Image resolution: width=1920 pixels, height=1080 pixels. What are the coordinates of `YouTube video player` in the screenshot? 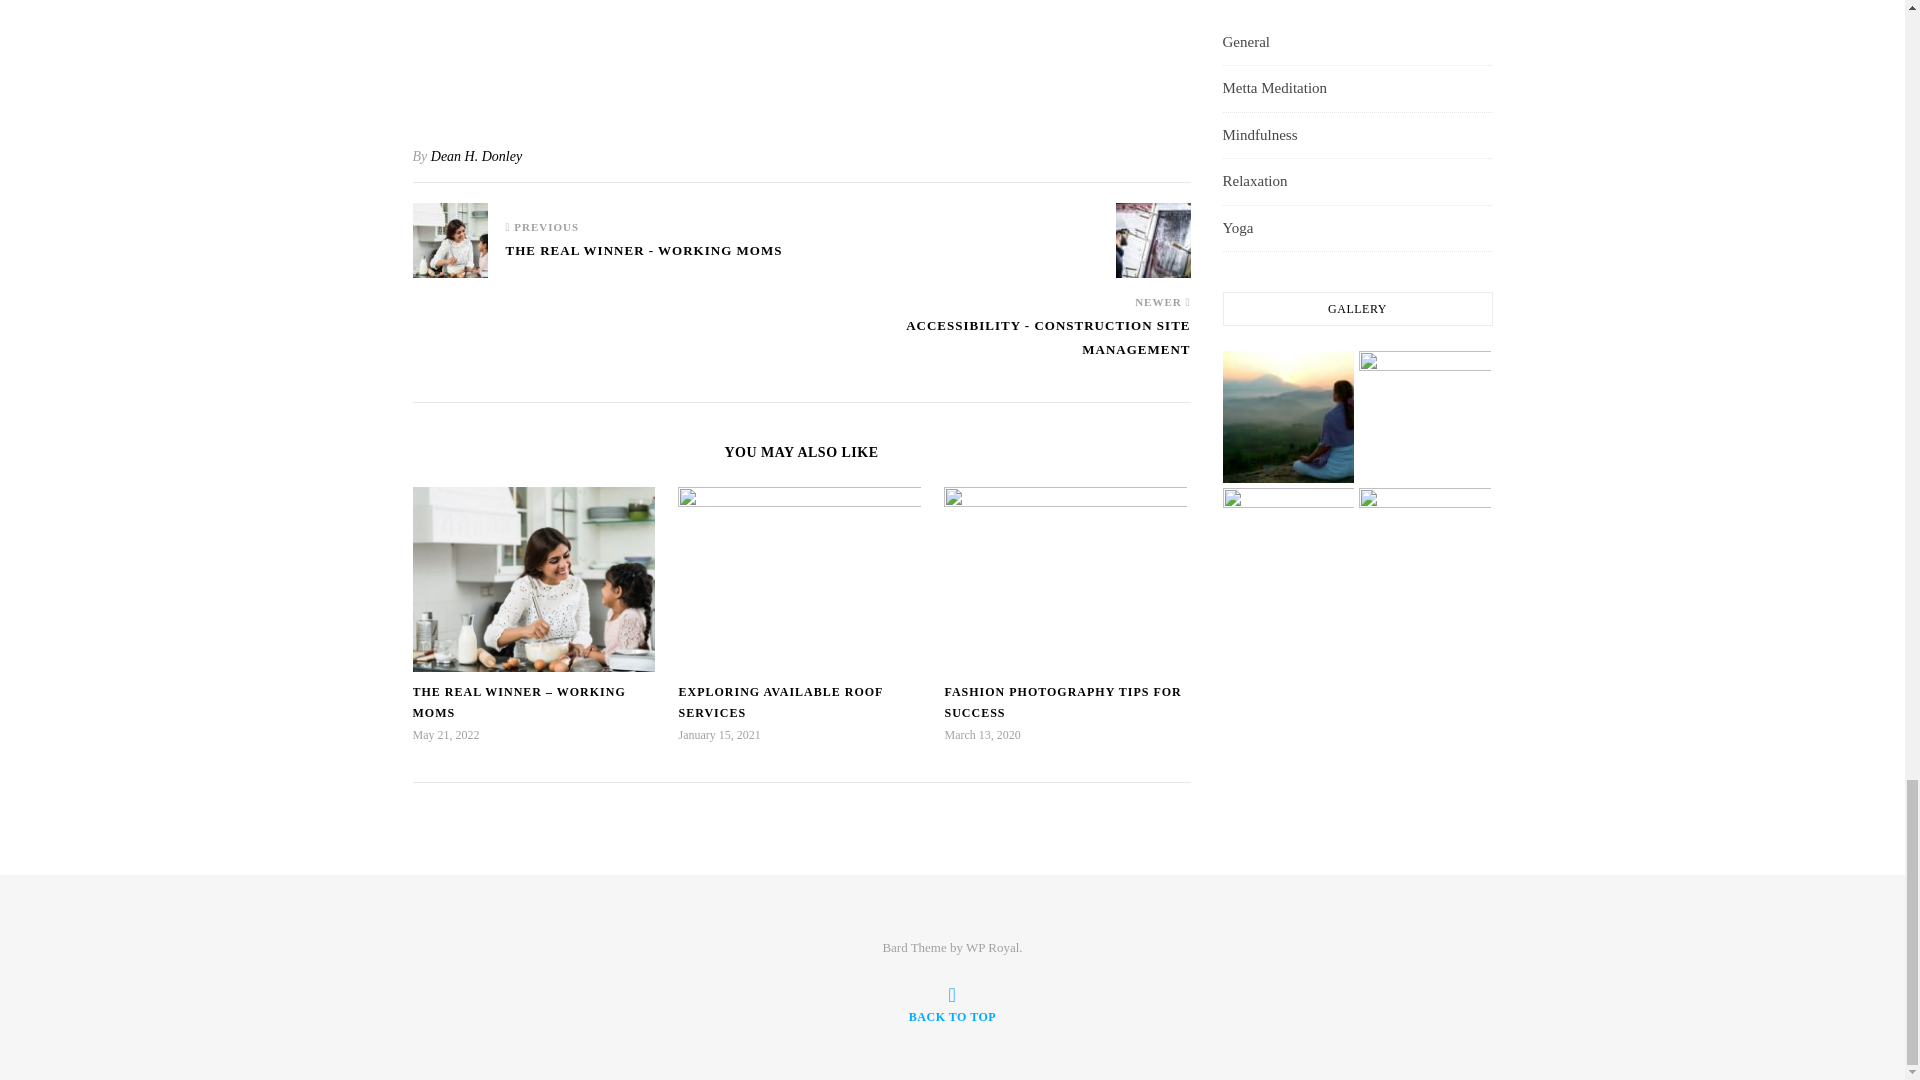 It's located at (801, 54).